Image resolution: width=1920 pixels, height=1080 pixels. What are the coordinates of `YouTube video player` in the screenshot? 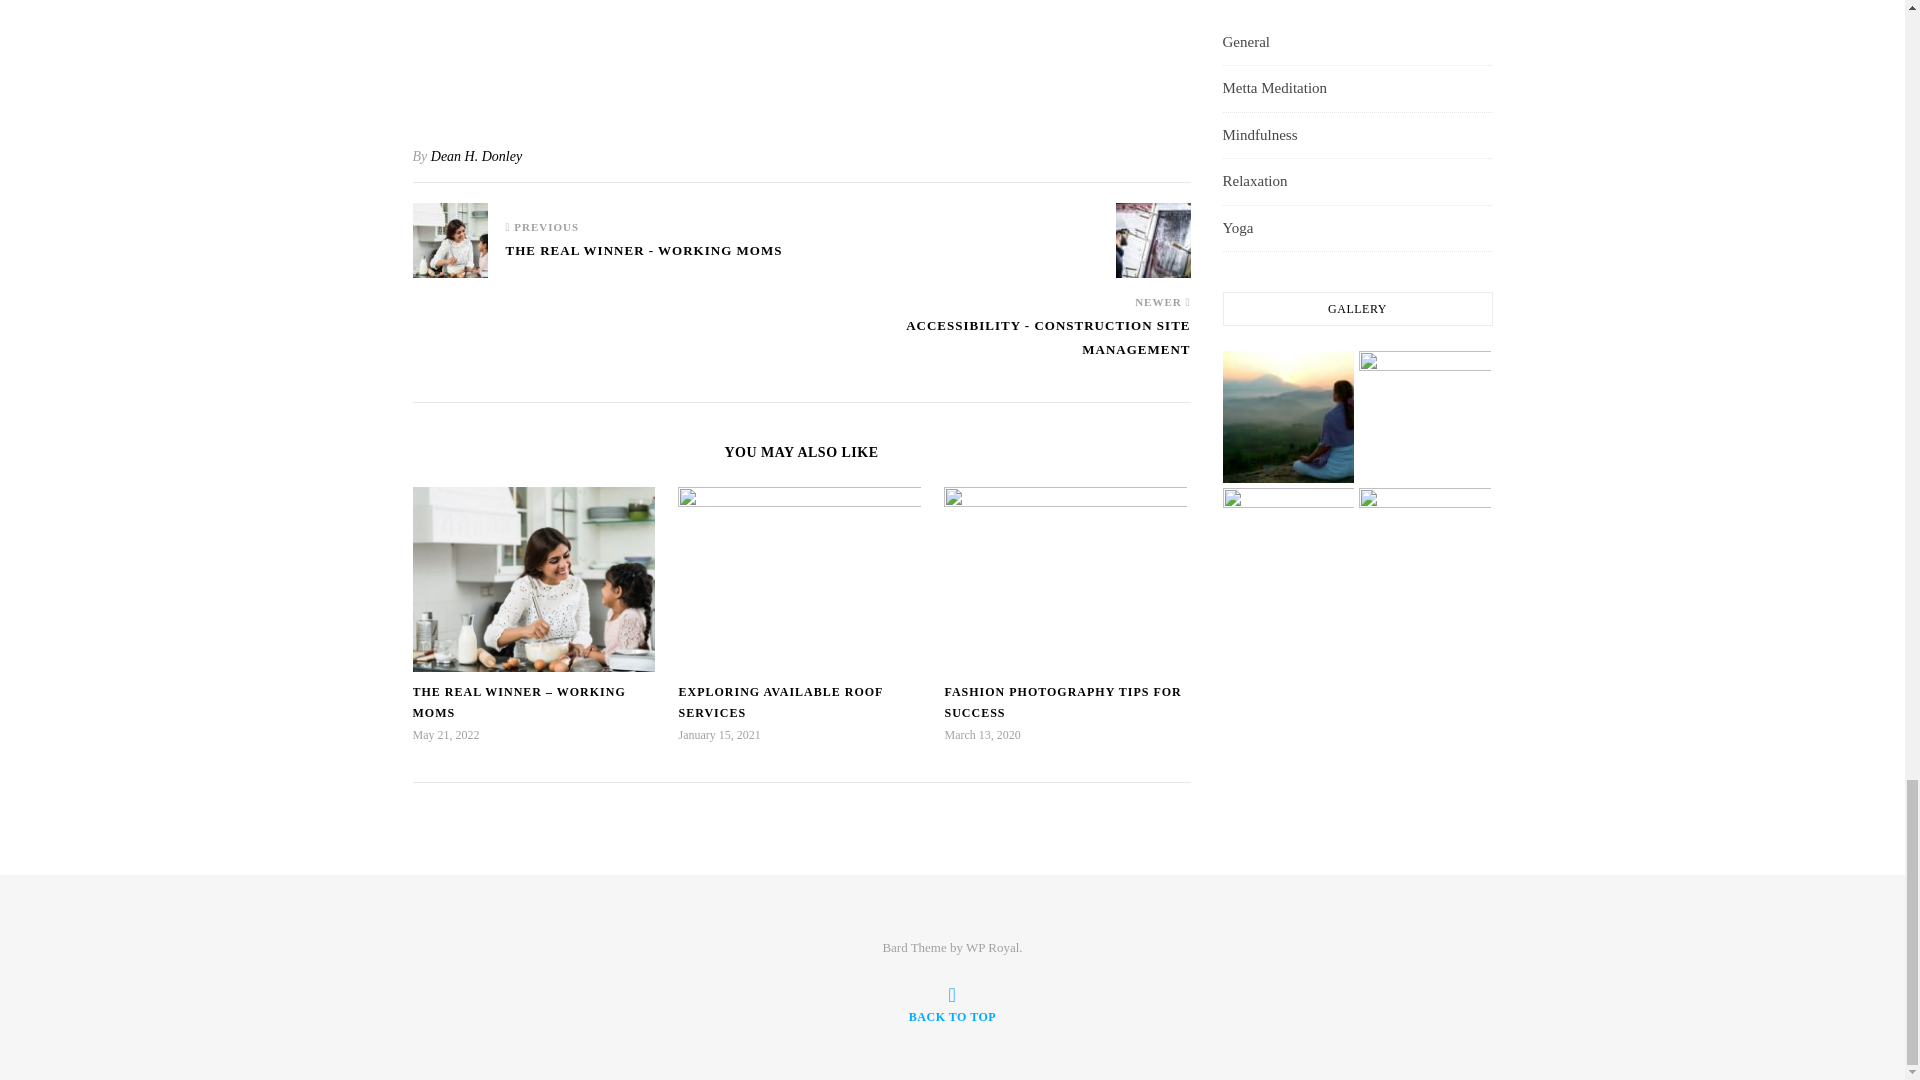 It's located at (801, 54).